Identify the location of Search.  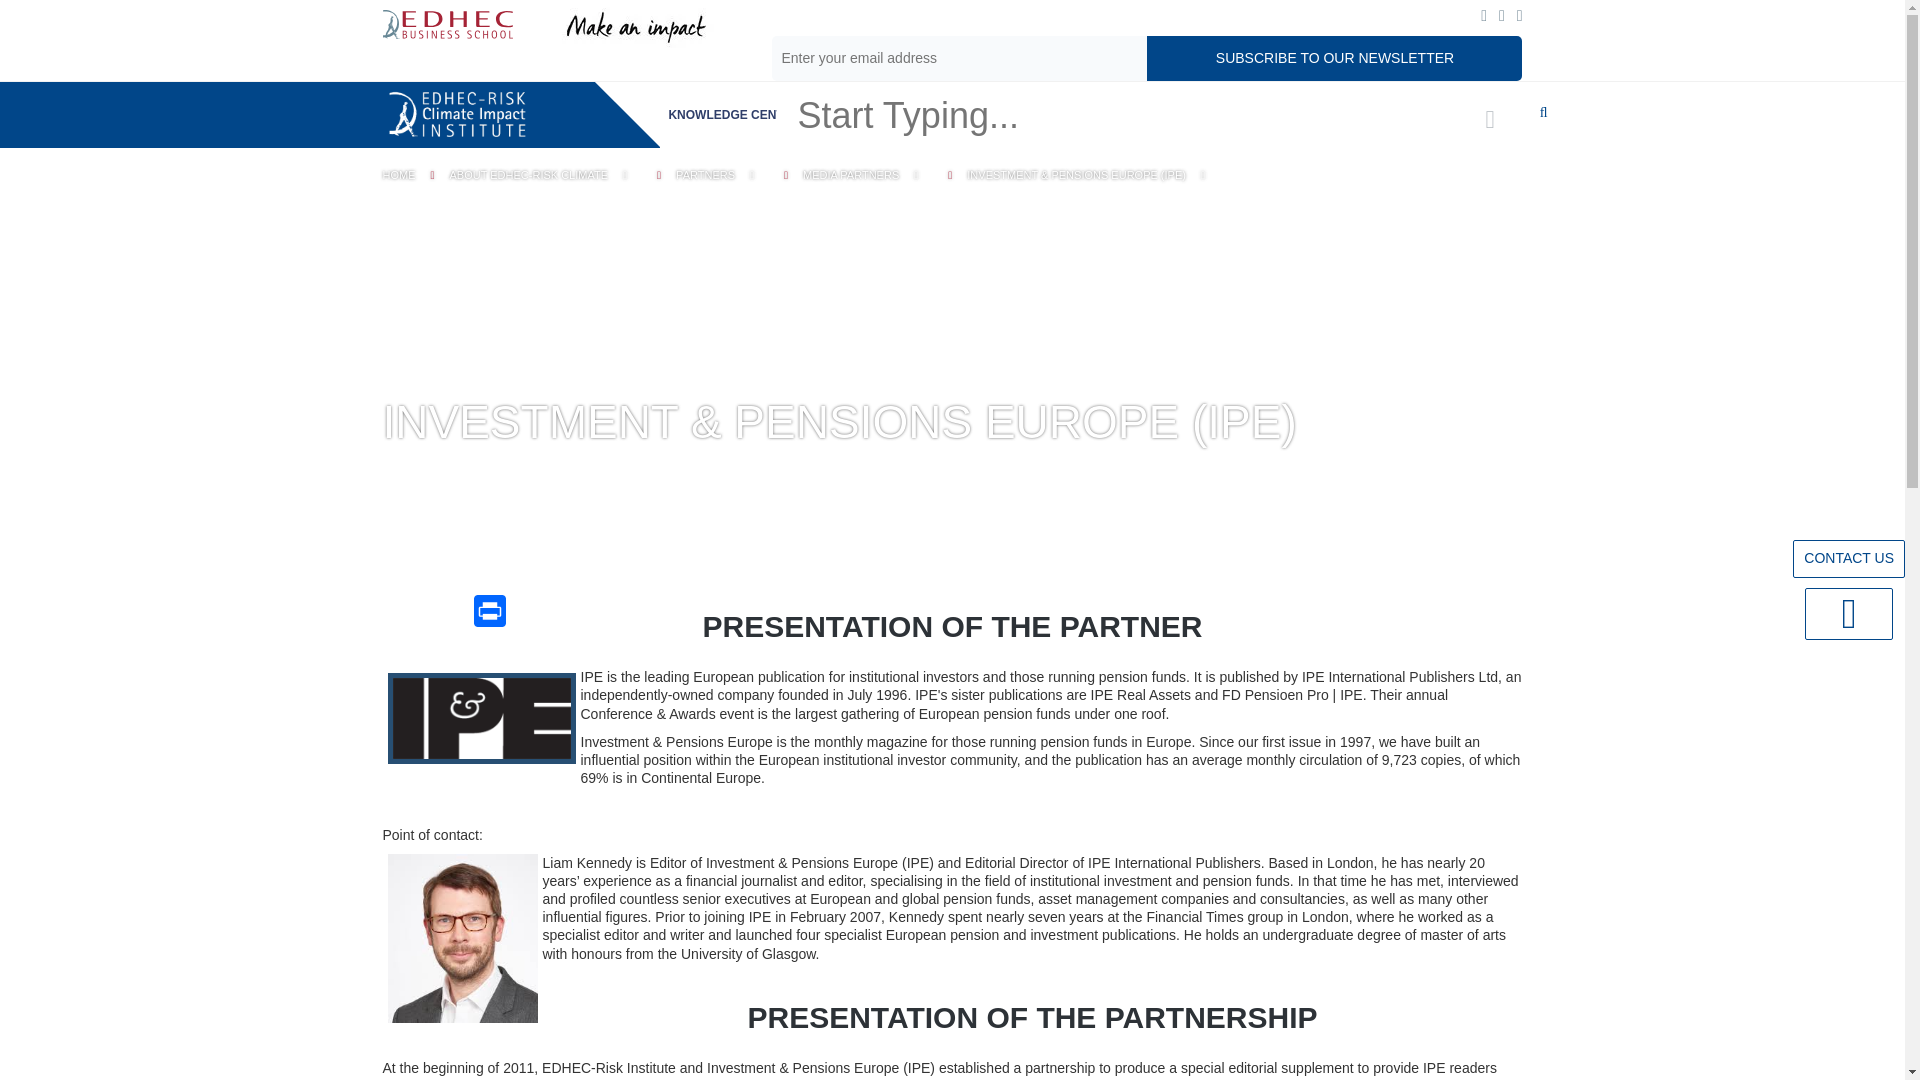
(837, 100).